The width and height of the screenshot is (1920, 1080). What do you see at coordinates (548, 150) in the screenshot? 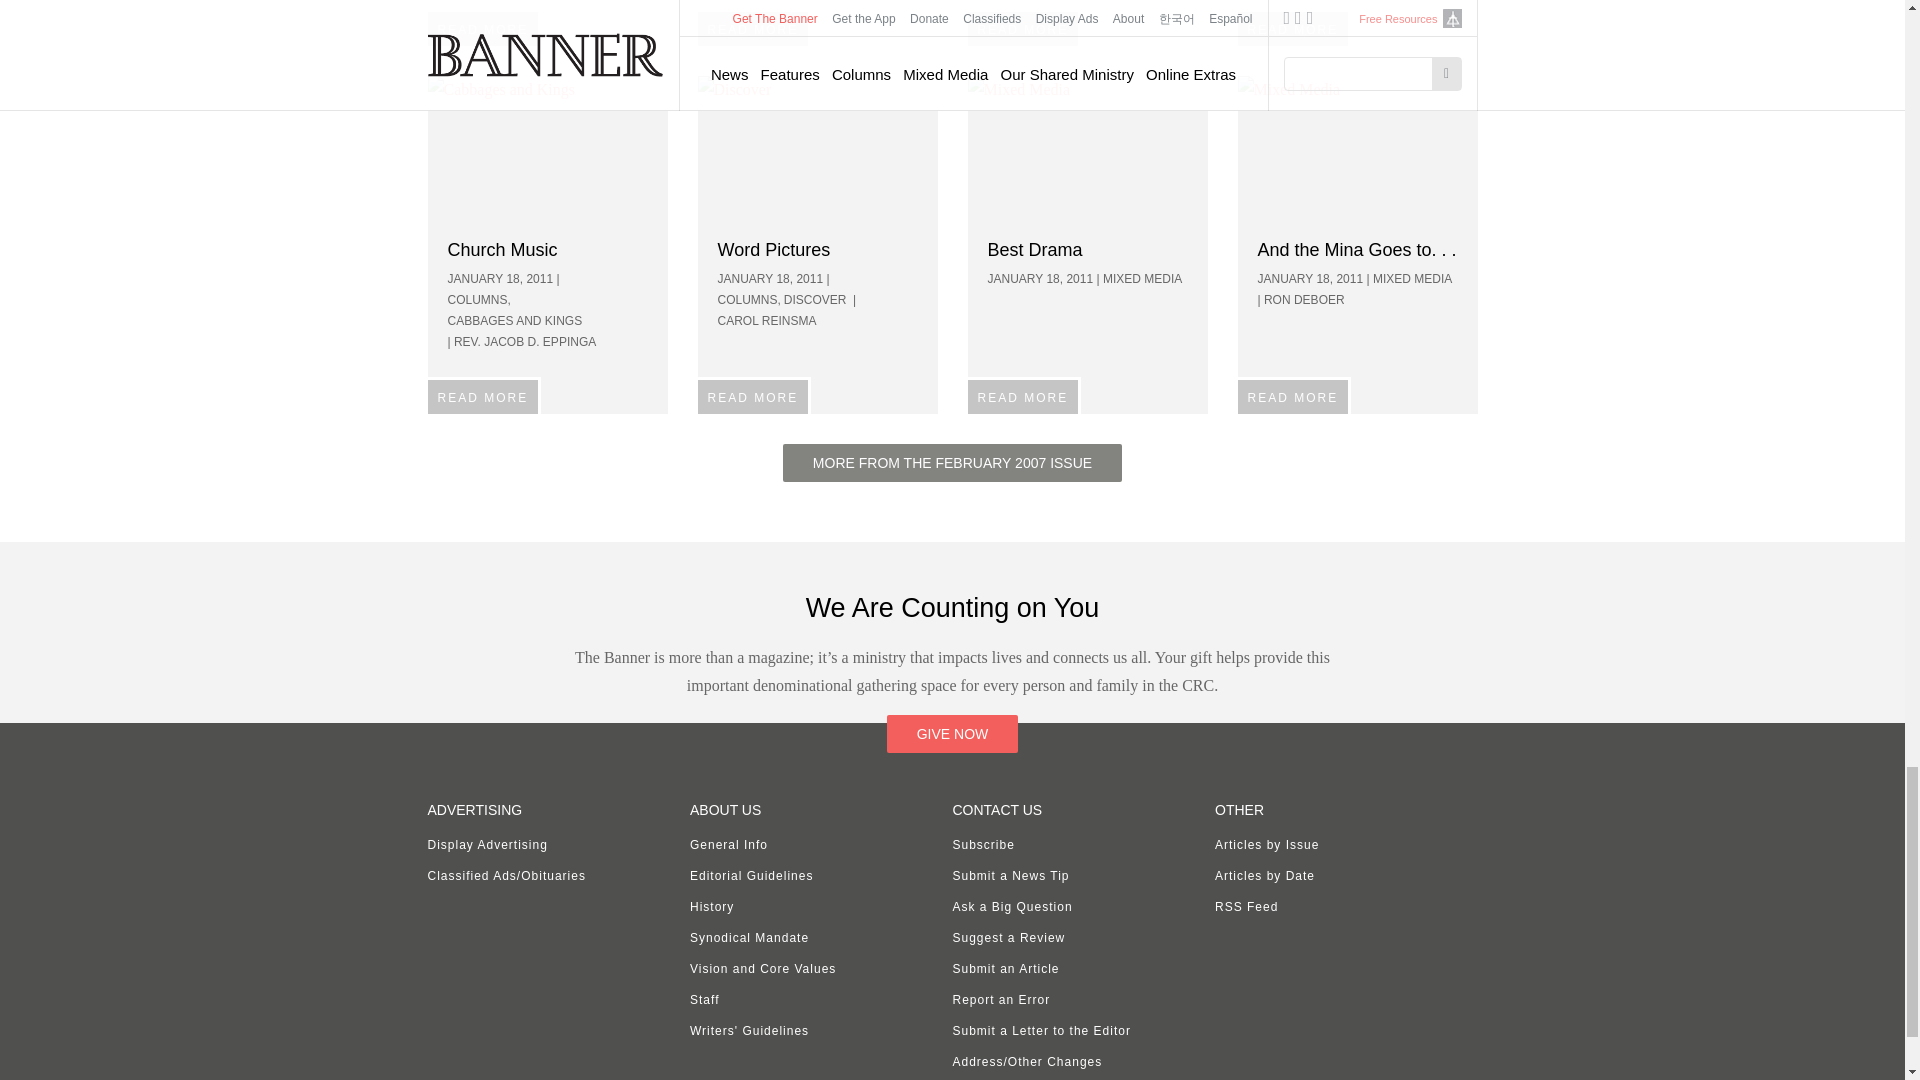
I see `Cabbages and Kings` at bounding box center [548, 150].